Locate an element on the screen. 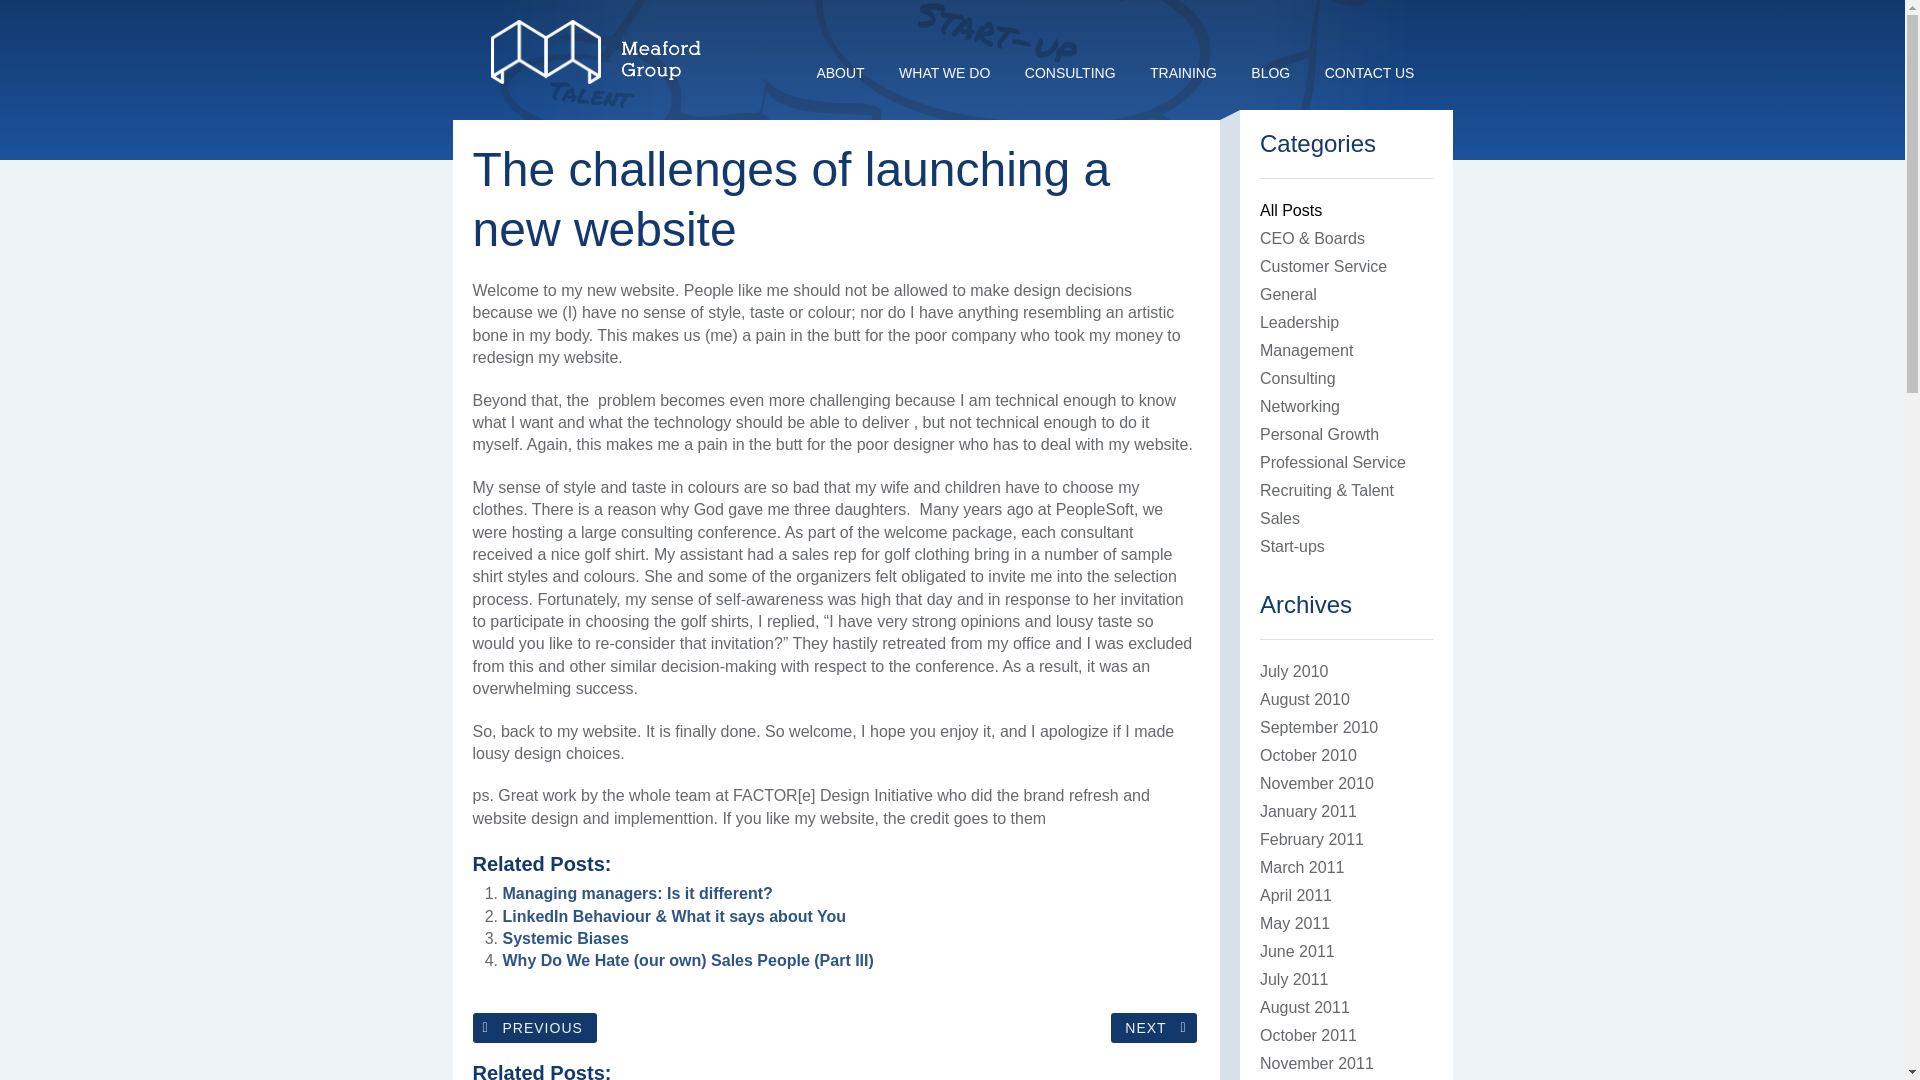 The height and width of the screenshot is (1080, 1920). Leadership is located at coordinates (1298, 322).